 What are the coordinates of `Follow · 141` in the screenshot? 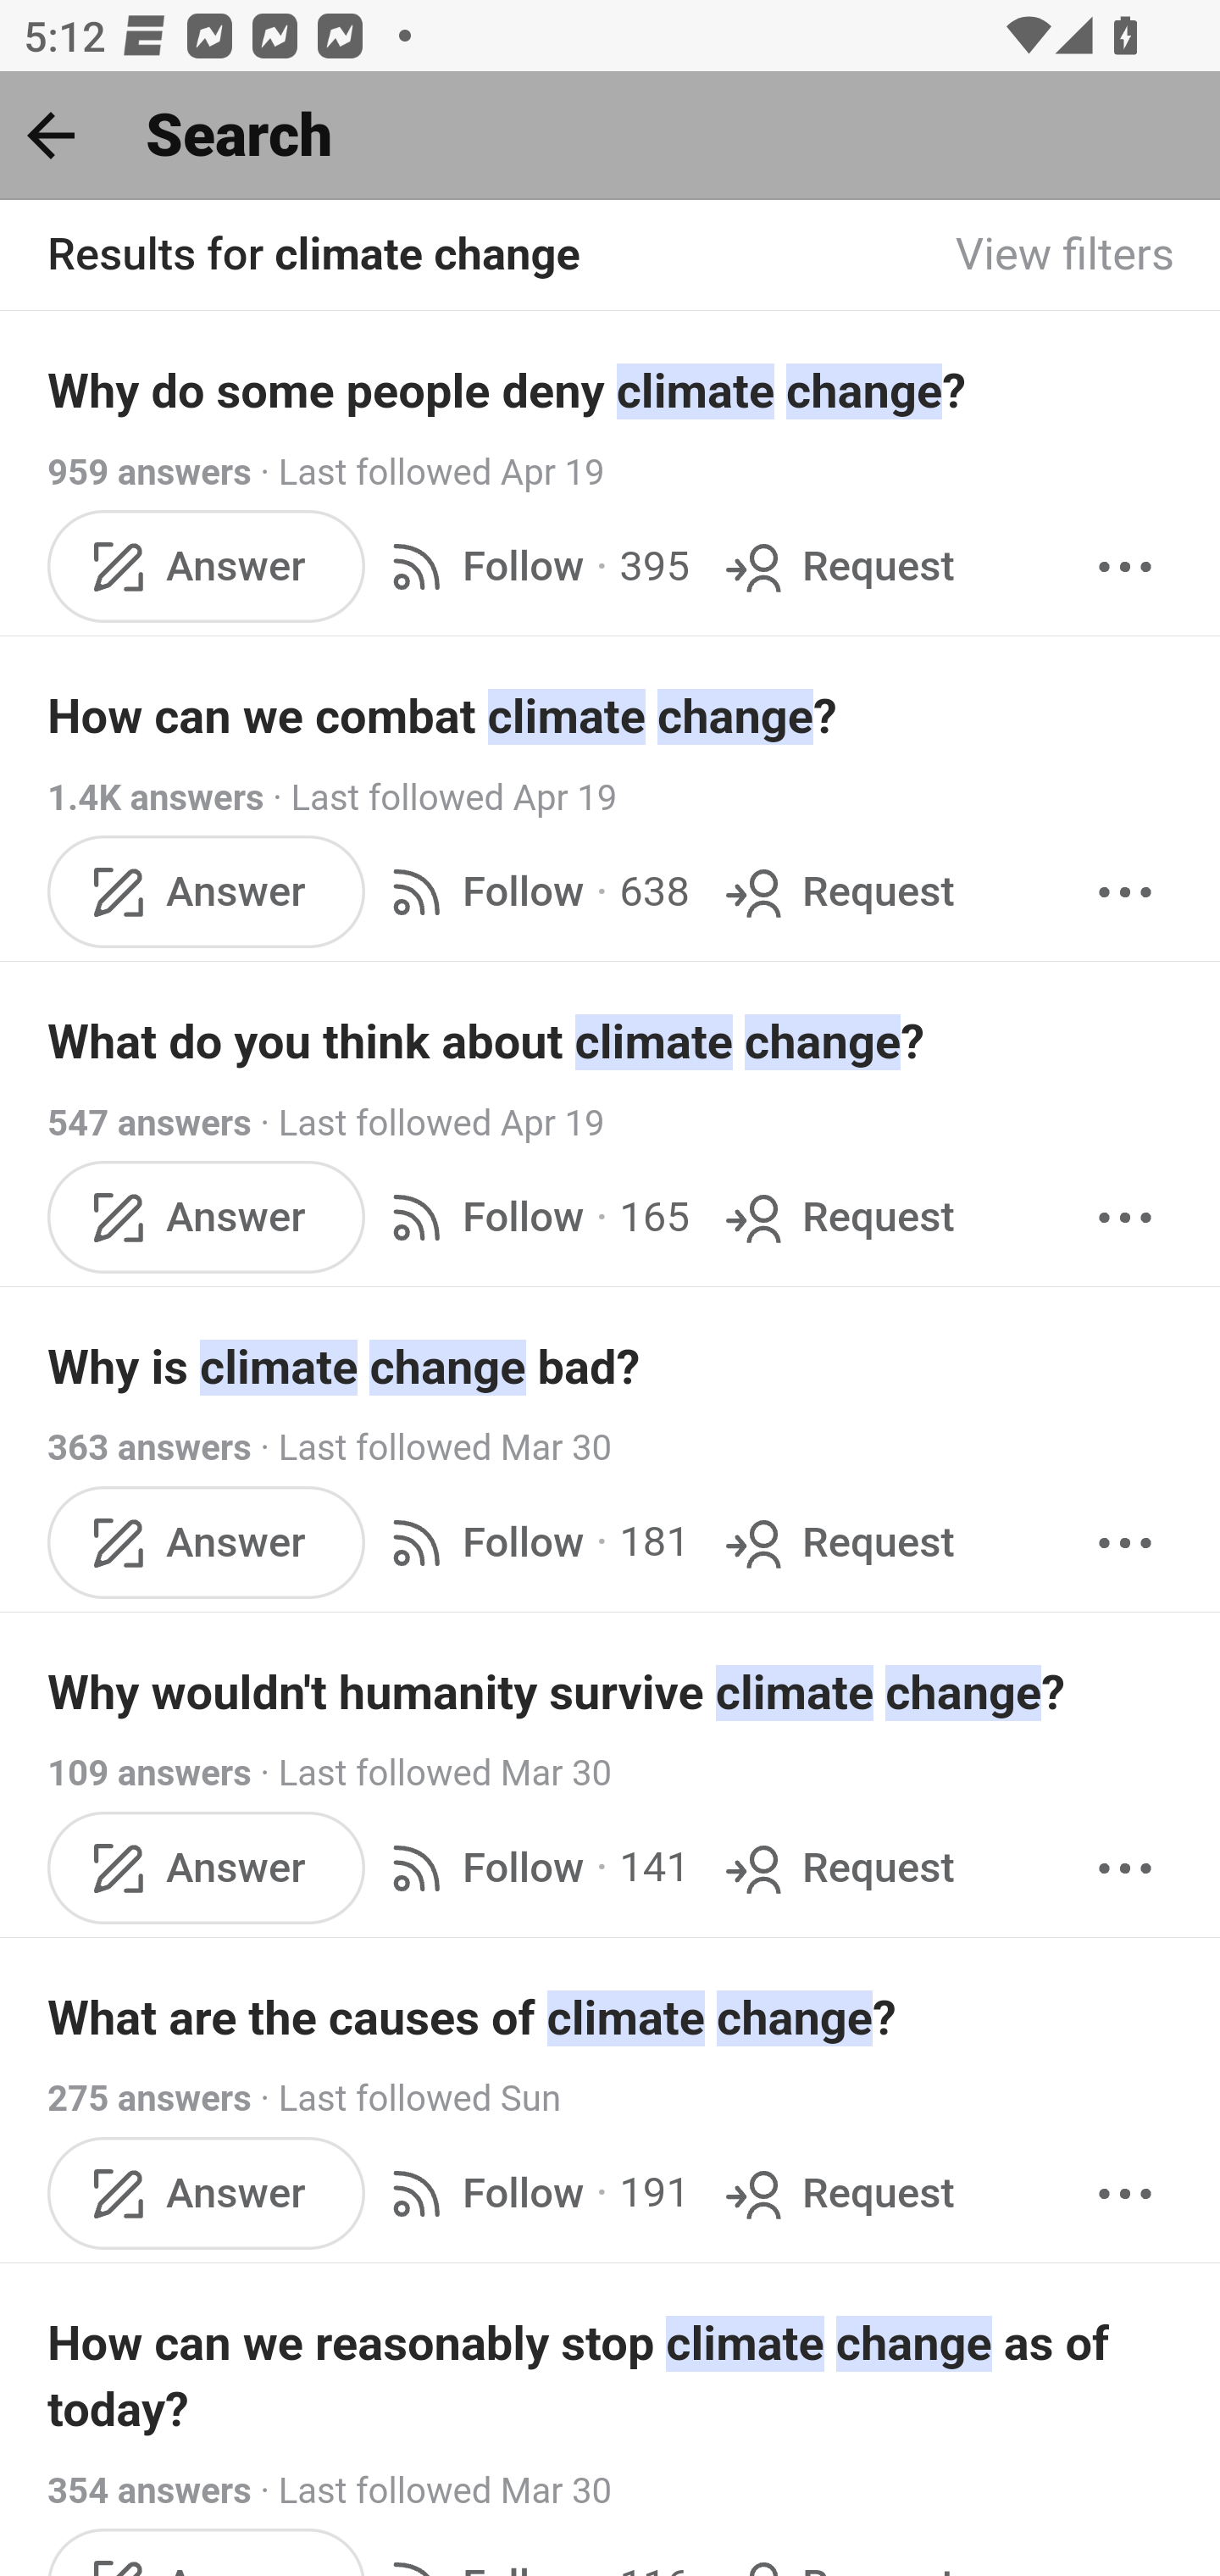 It's located at (534, 1868).